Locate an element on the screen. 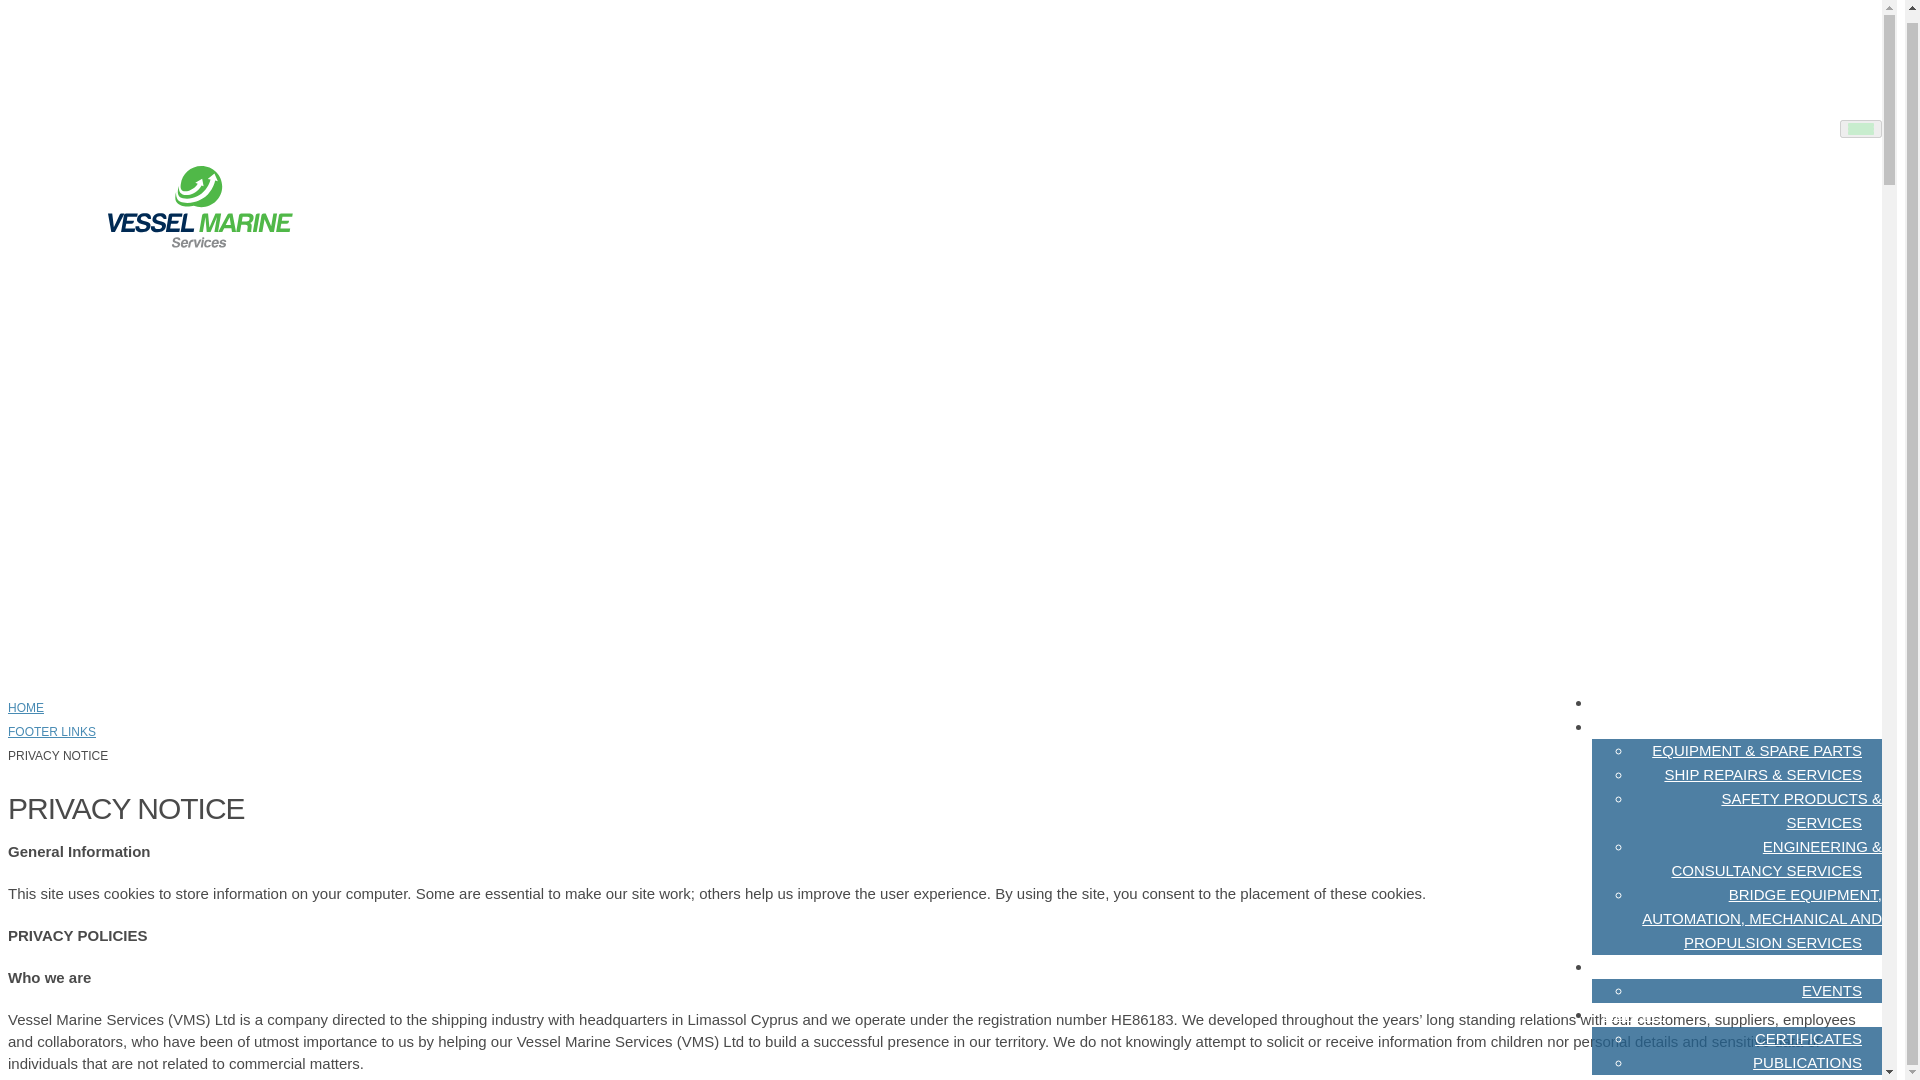  About is located at coordinates (1628, 702).